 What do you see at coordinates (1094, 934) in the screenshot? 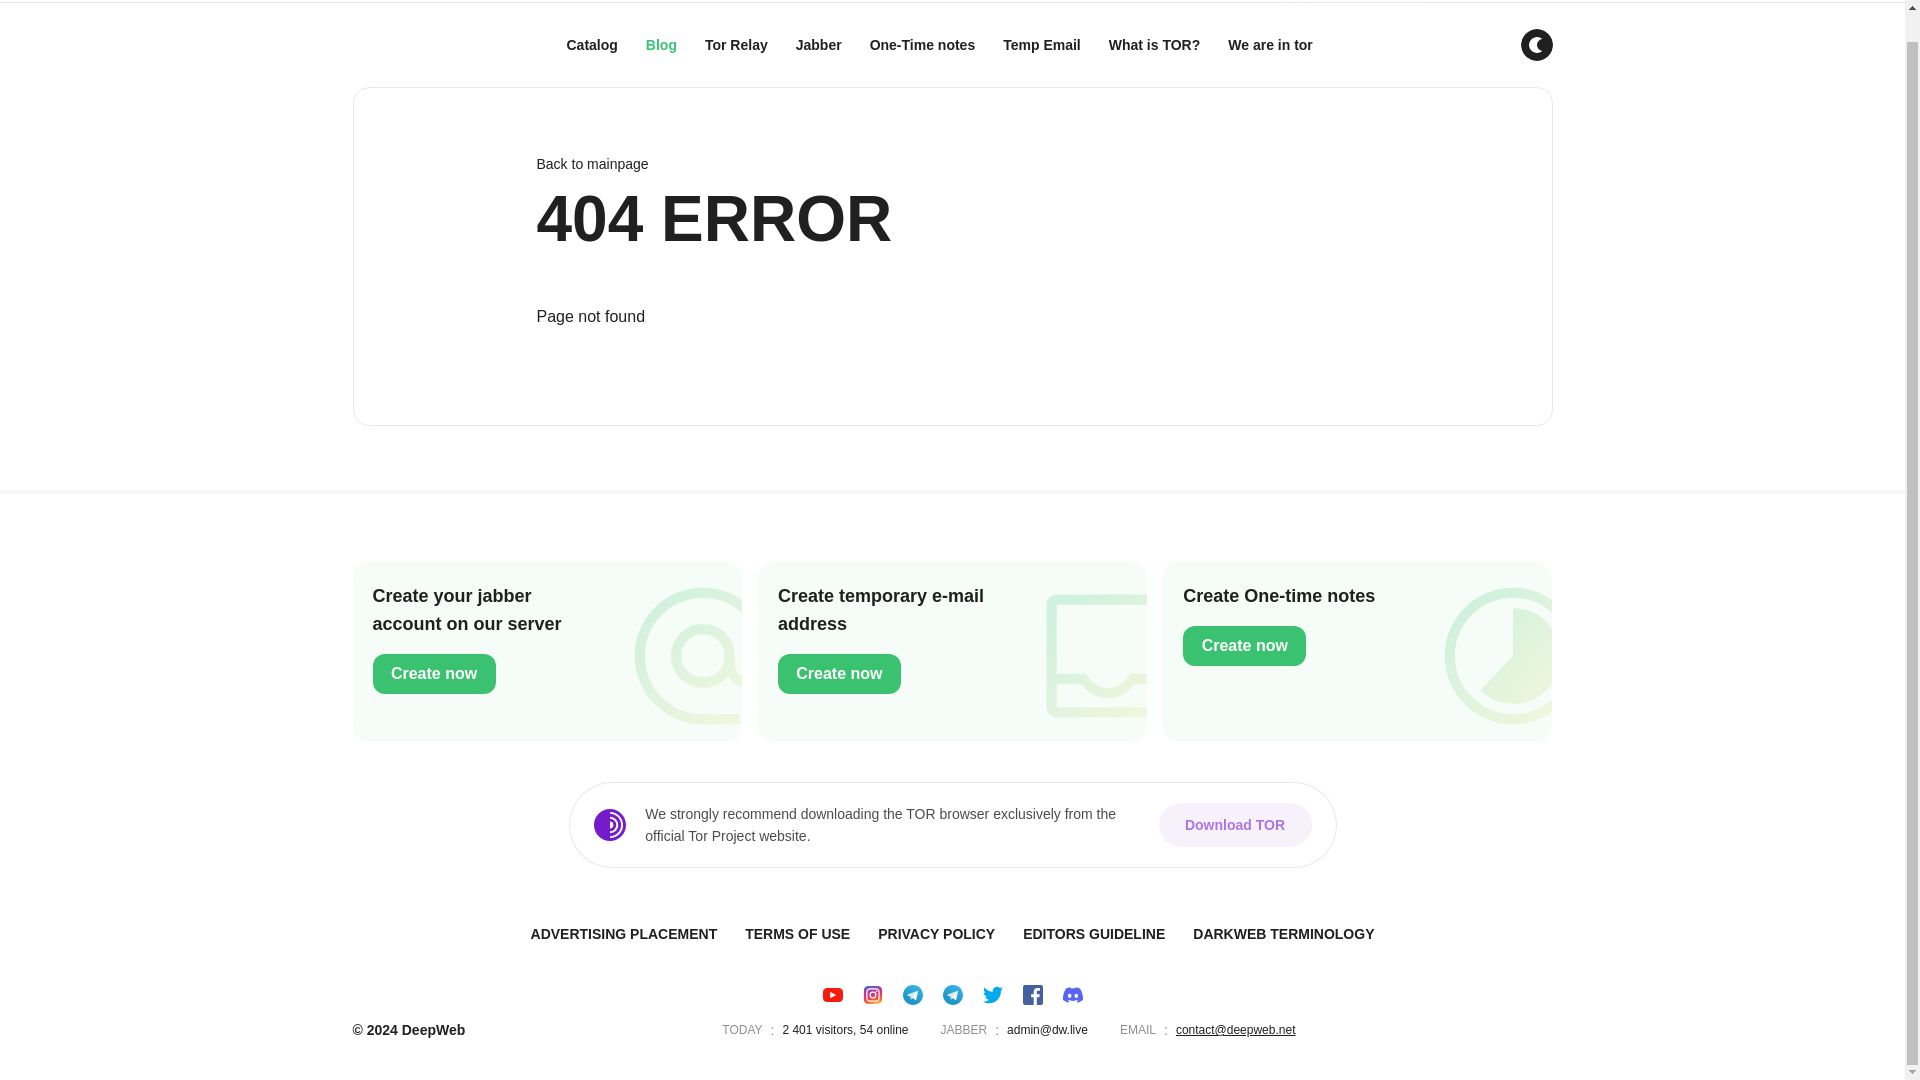
I see `Twitter` at bounding box center [1094, 934].